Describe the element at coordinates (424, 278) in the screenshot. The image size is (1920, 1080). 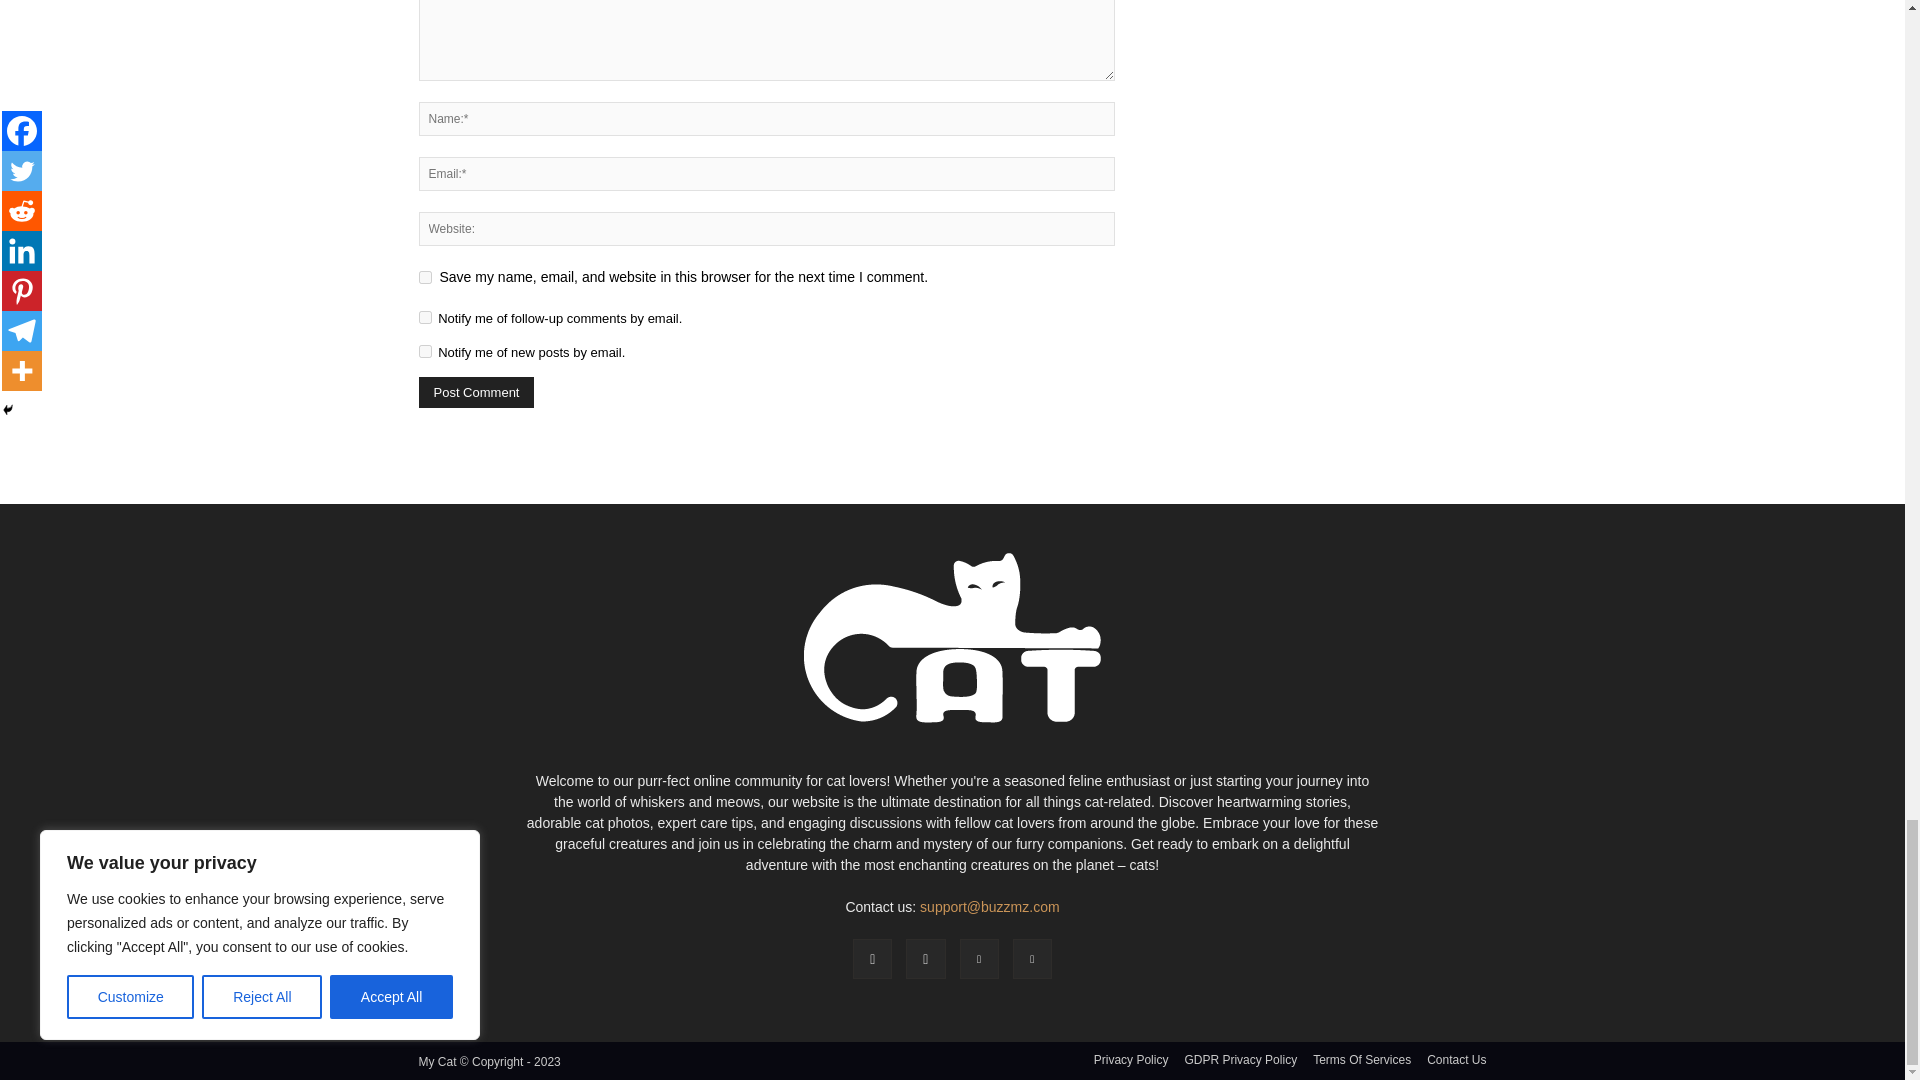
I see `yes` at that location.